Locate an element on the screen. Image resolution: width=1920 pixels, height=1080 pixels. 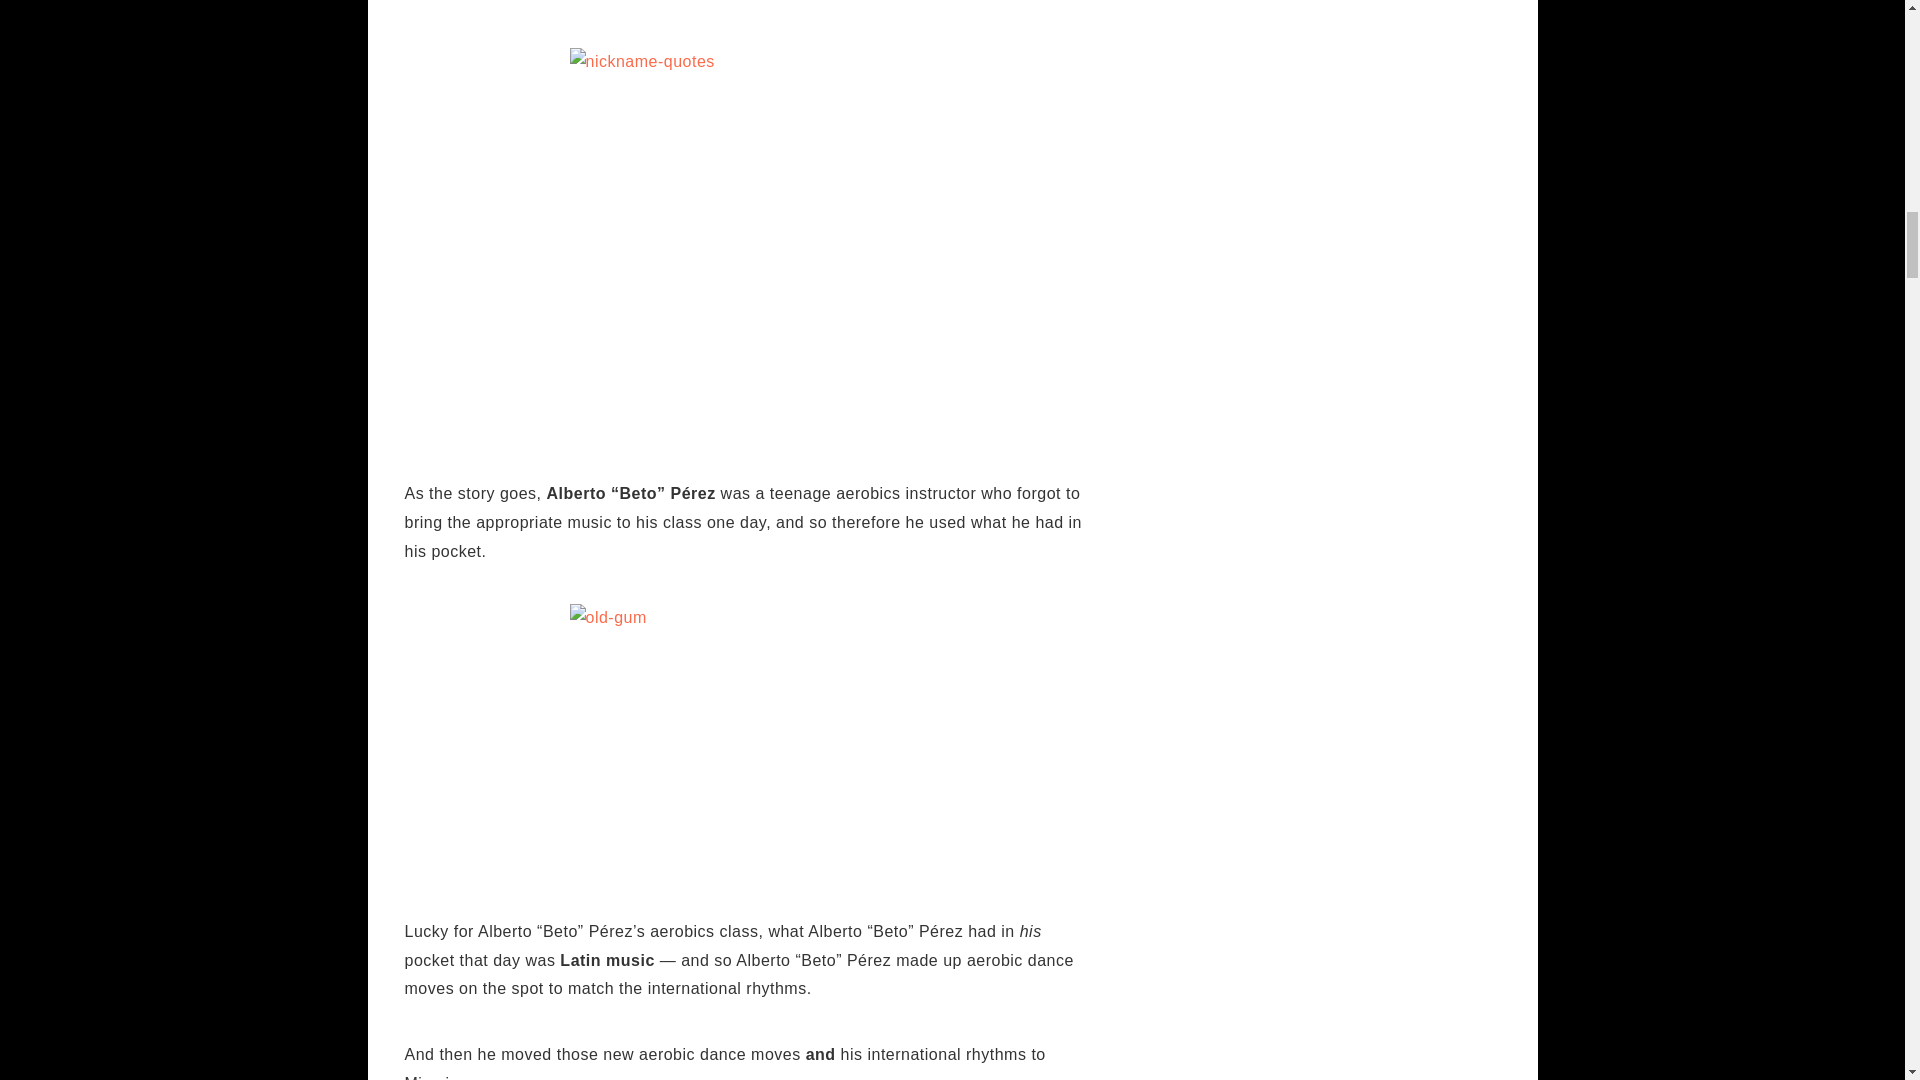
old-gum by i am bossy, on Flickr is located at coordinates (744, 742).